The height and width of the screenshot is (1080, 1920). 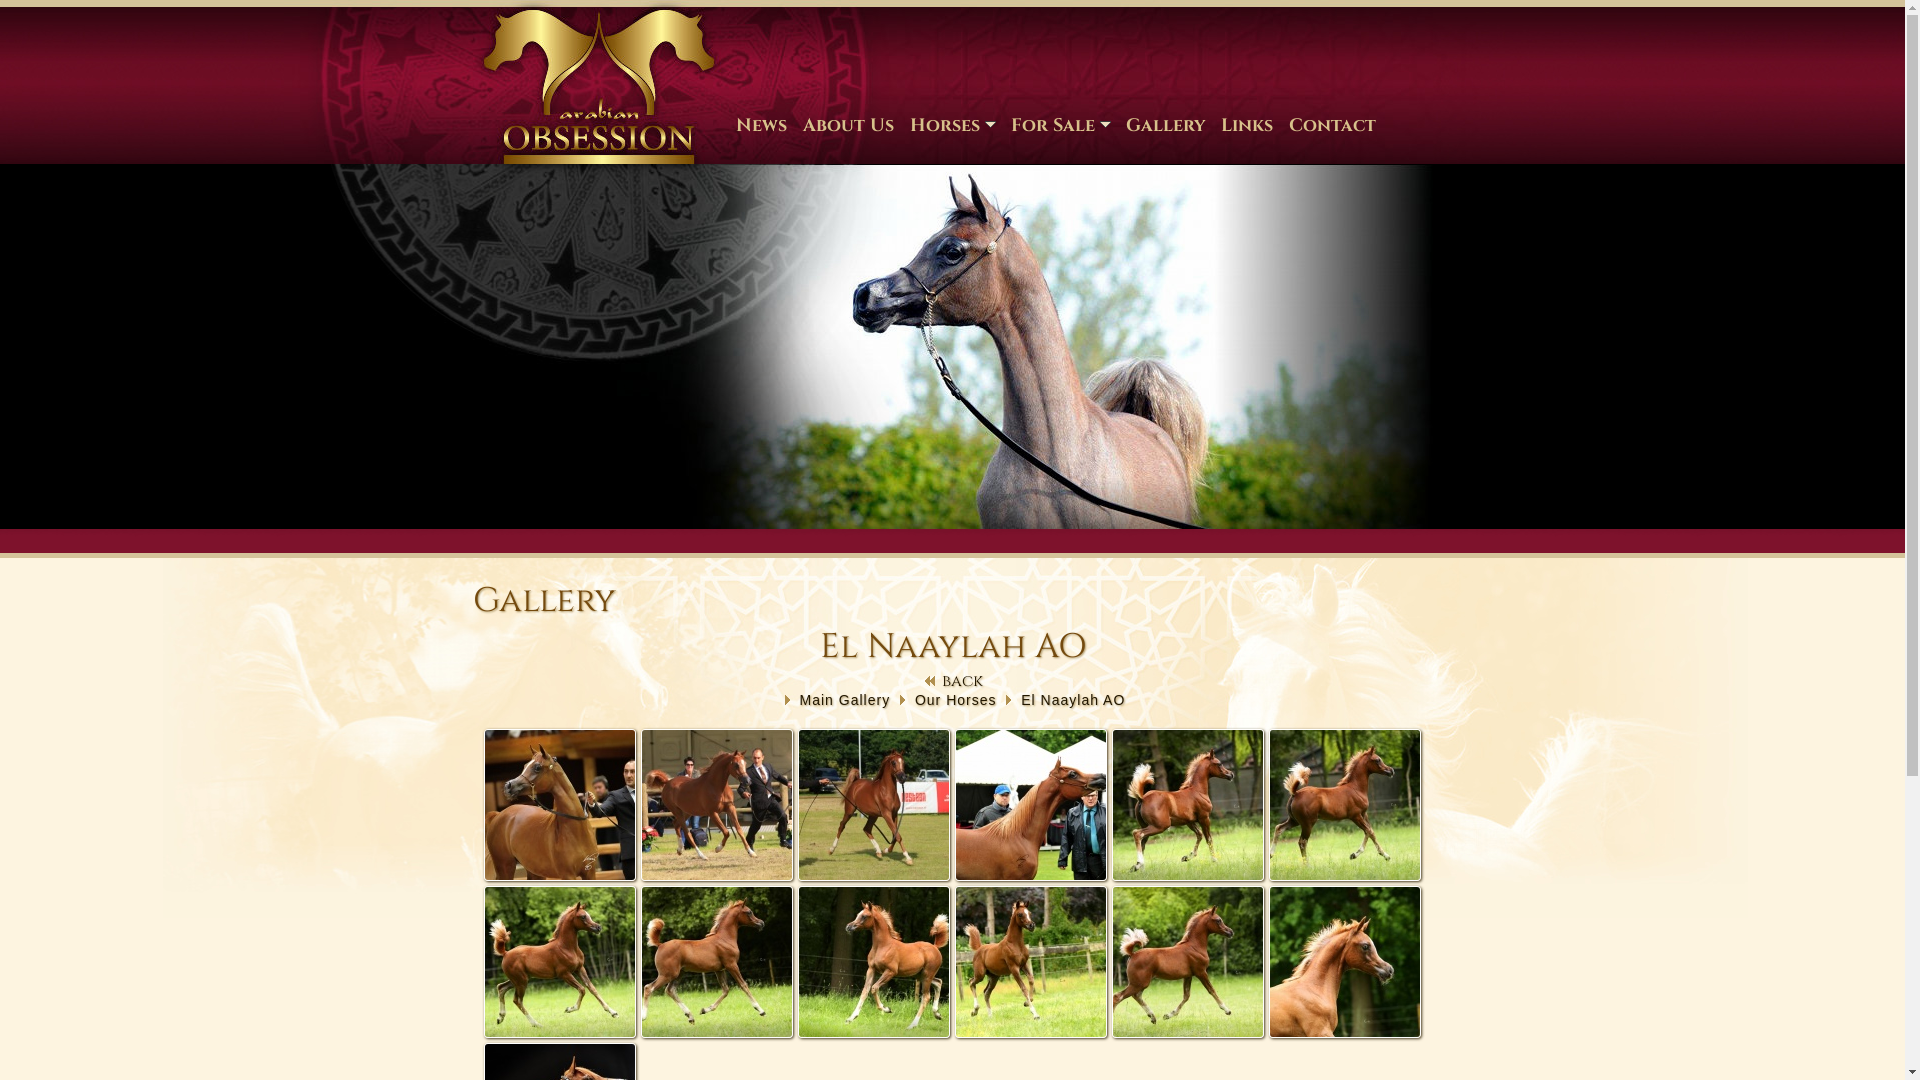 I want to click on Our Horses, so click(x=956, y=700).